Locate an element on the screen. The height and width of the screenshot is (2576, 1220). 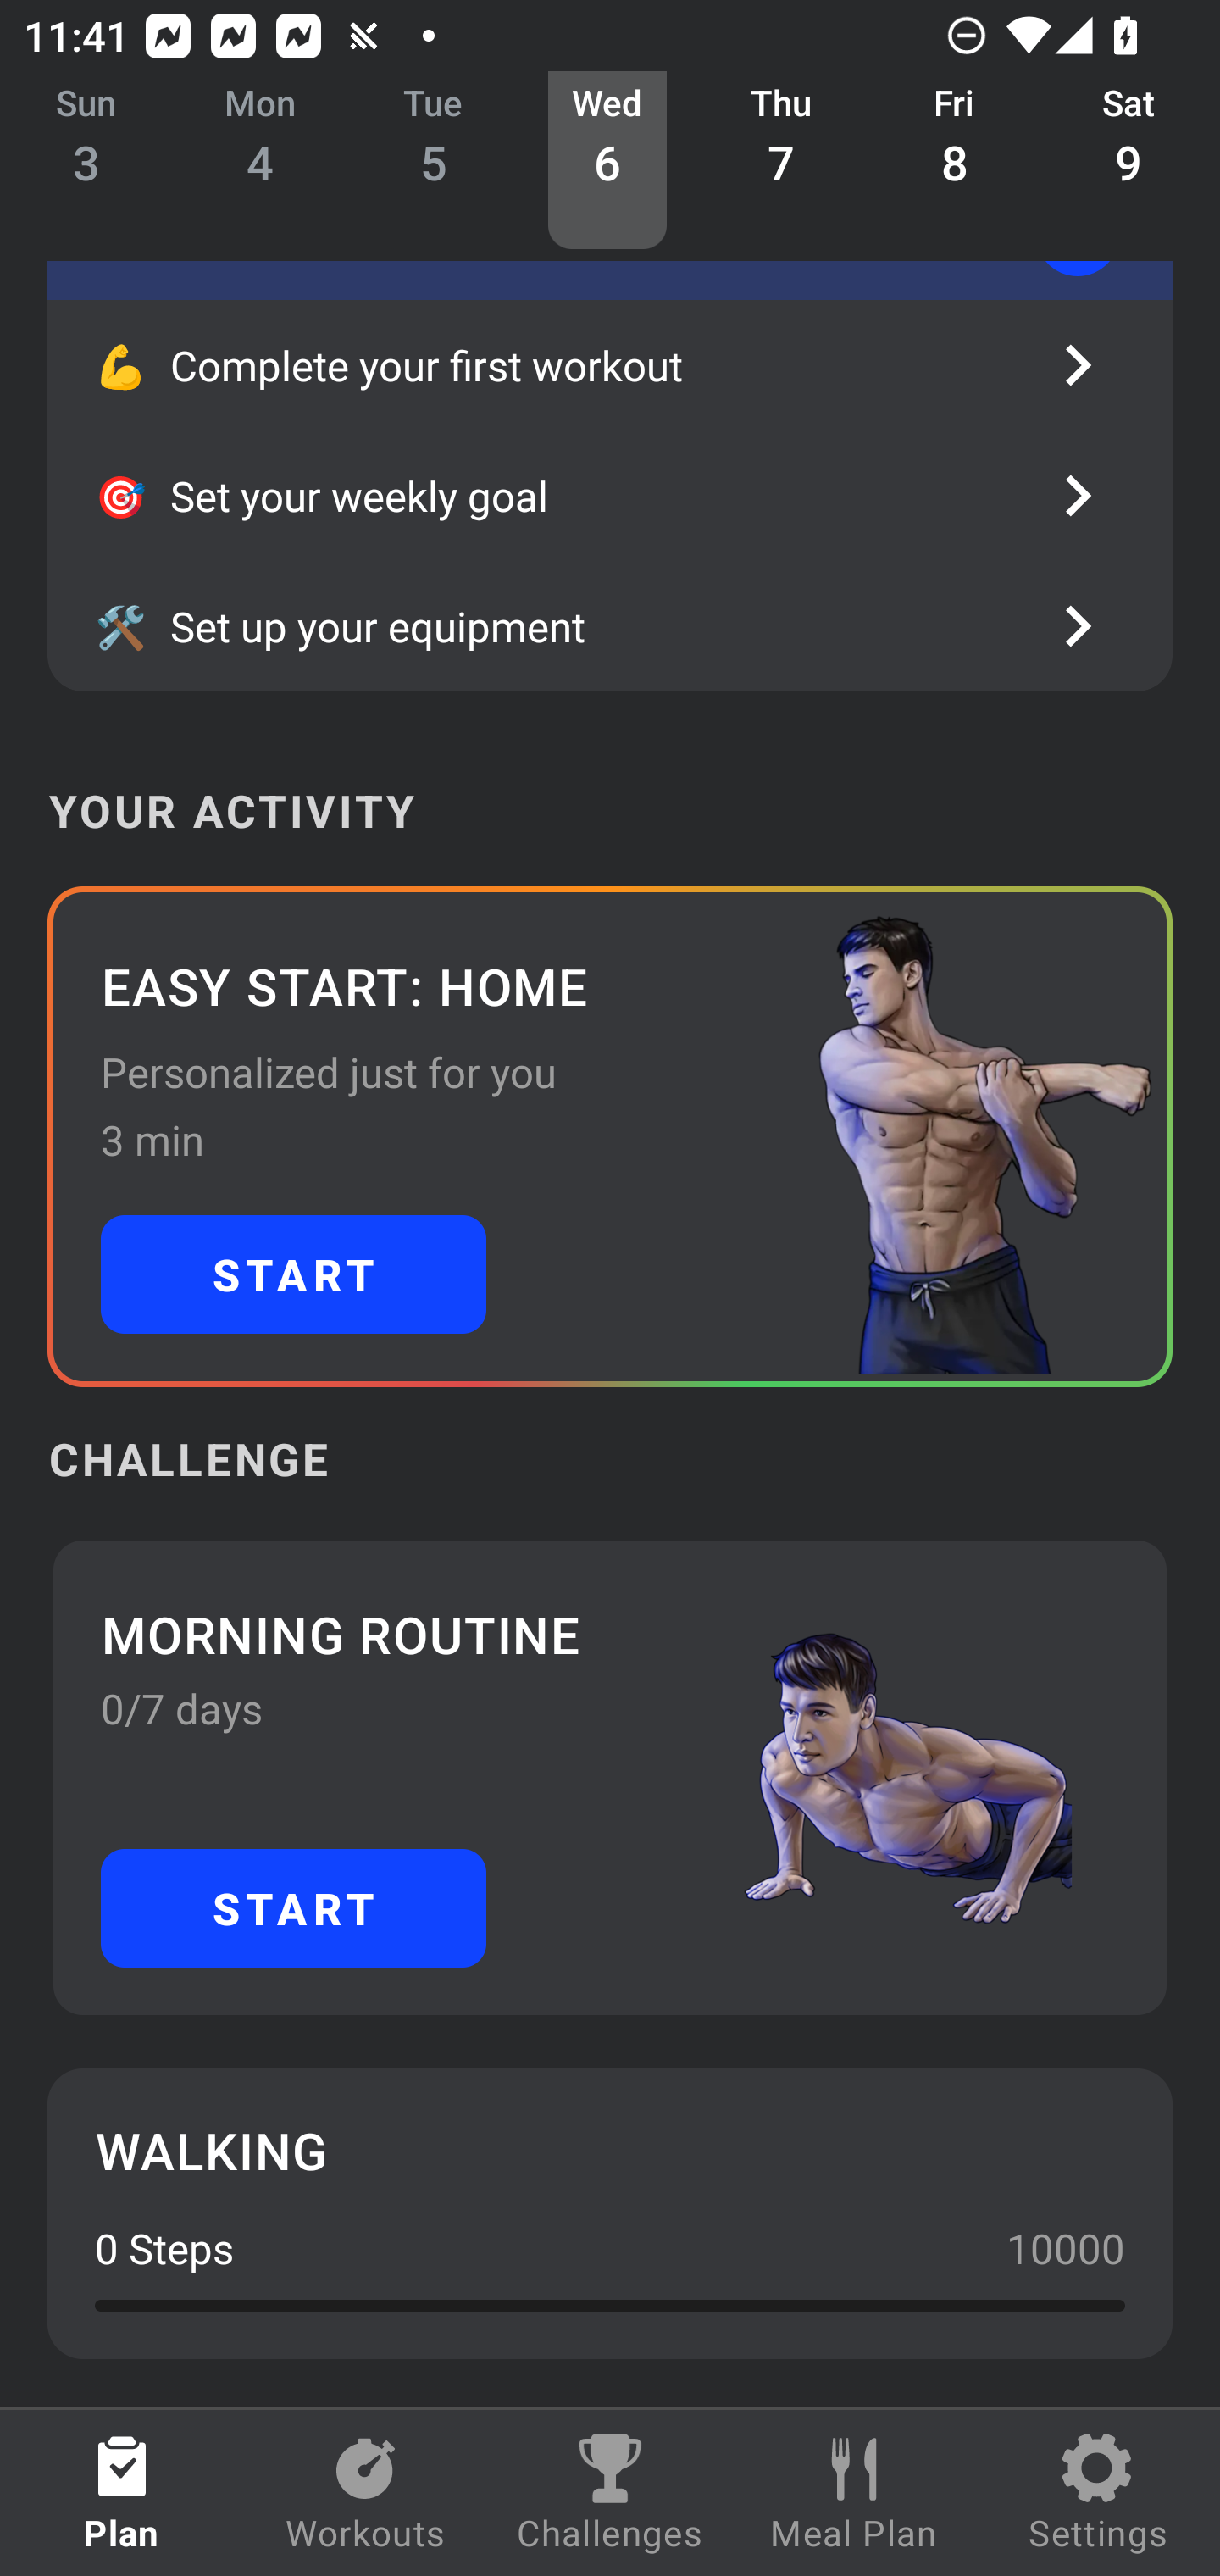
Sat 9 is located at coordinates (1128, 161).